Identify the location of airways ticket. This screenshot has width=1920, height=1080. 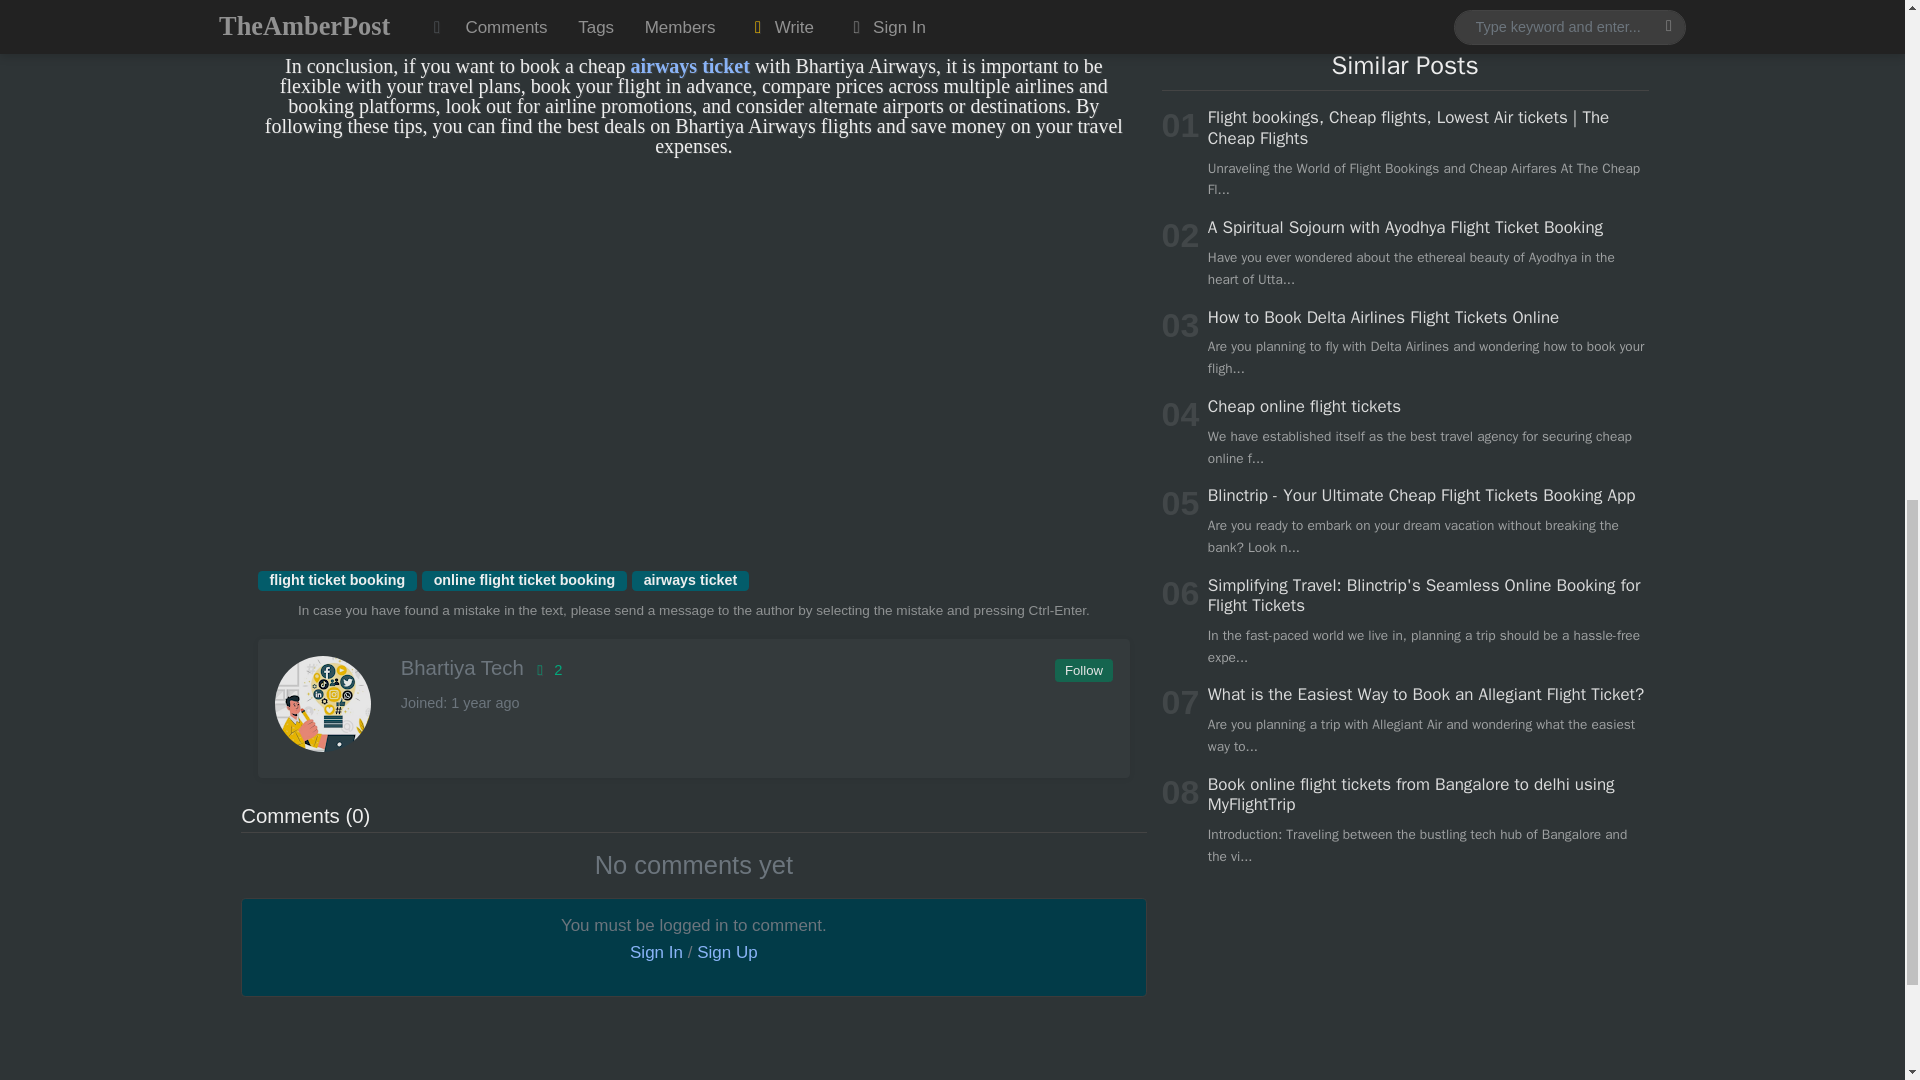
(690, 580).